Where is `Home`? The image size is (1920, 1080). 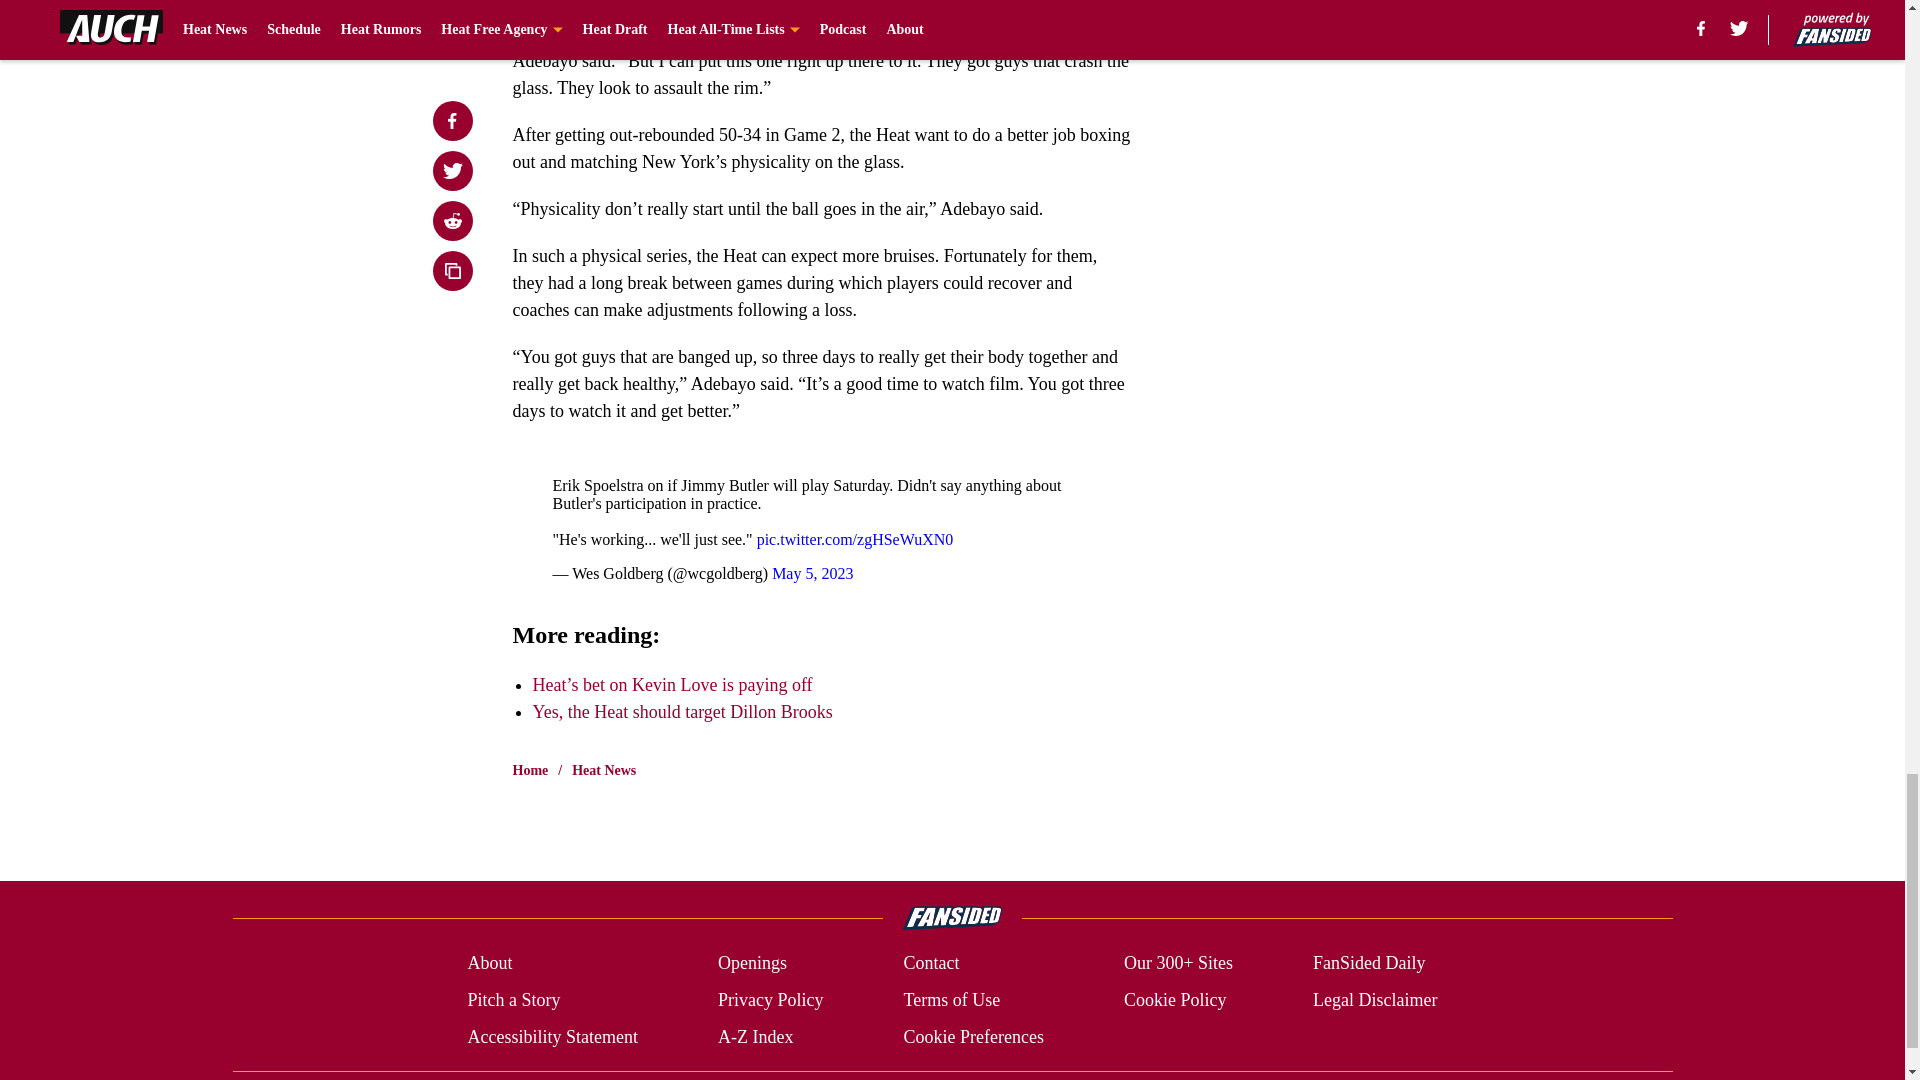
Home is located at coordinates (530, 770).